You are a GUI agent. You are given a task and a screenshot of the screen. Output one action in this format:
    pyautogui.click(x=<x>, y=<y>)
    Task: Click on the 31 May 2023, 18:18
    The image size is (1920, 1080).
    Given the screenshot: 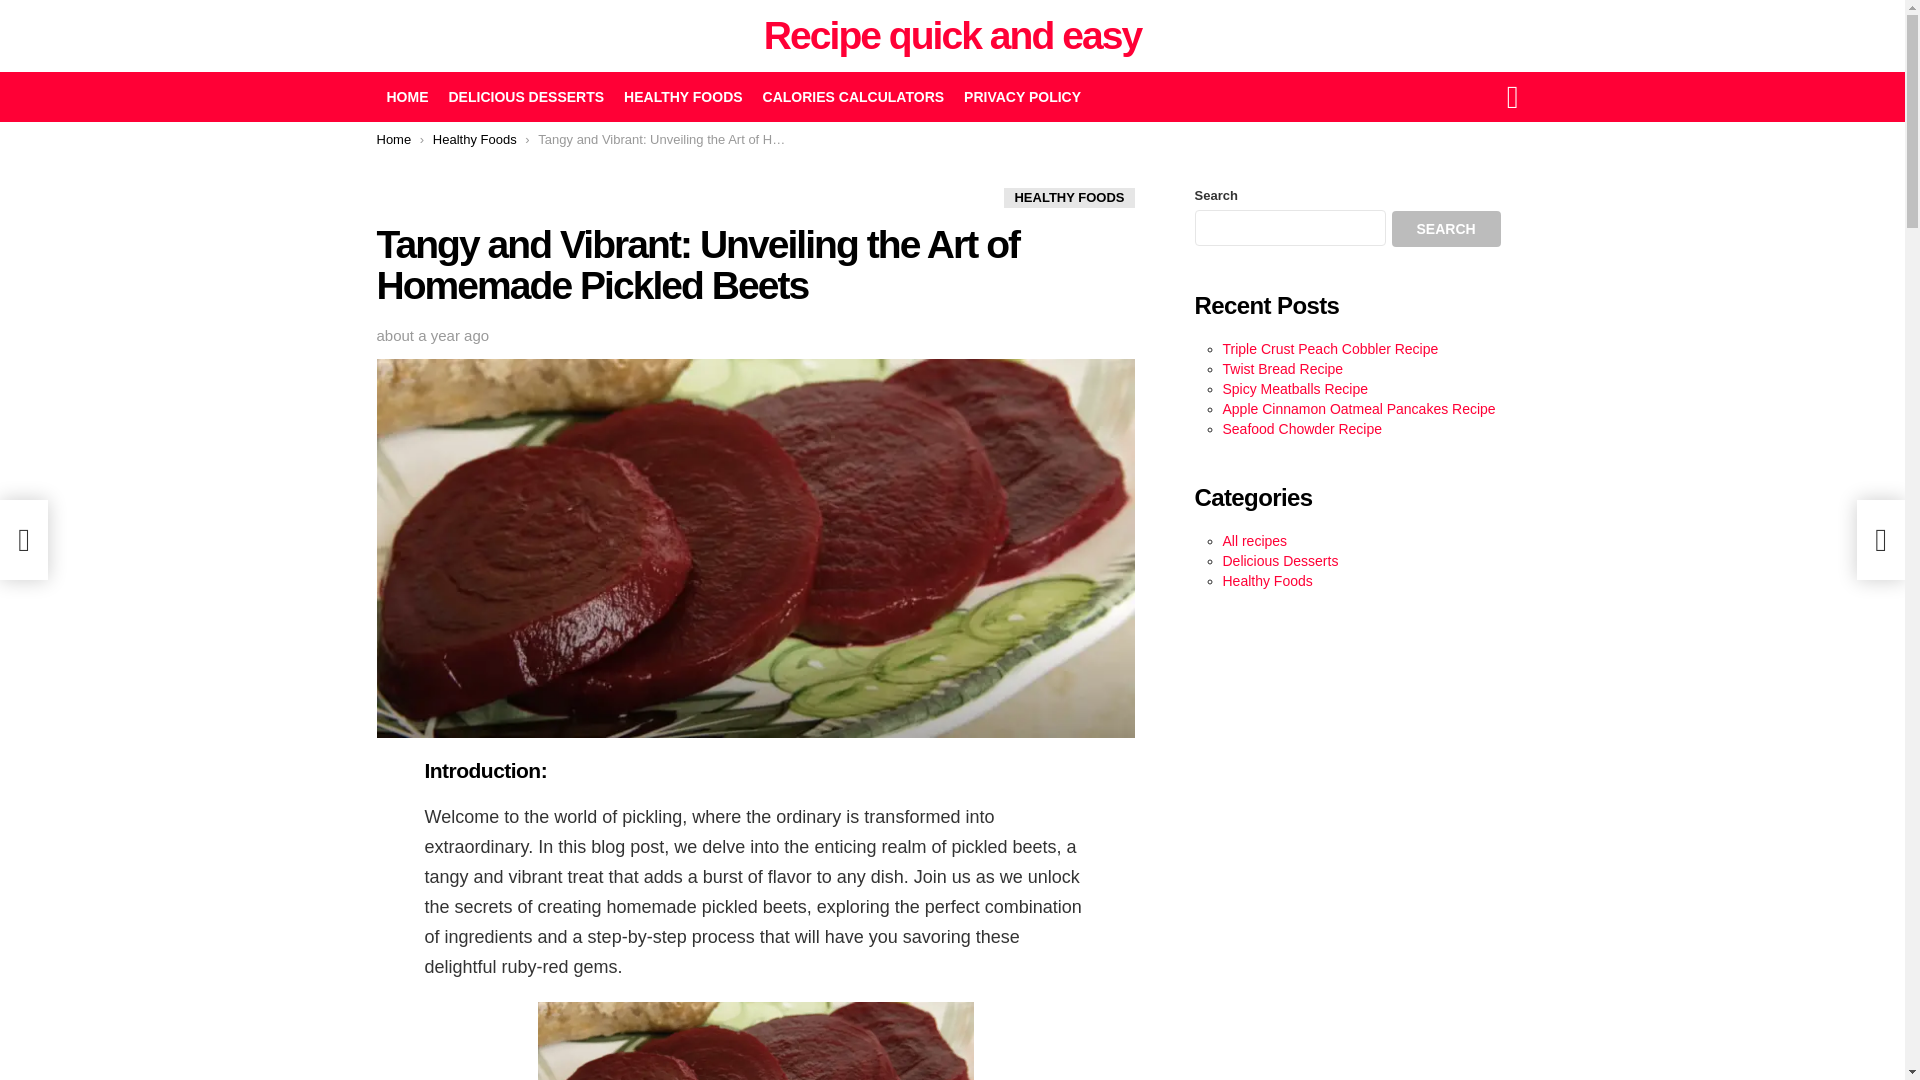 What is the action you would take?
    pyautogui.click(x=432, y=336)
    